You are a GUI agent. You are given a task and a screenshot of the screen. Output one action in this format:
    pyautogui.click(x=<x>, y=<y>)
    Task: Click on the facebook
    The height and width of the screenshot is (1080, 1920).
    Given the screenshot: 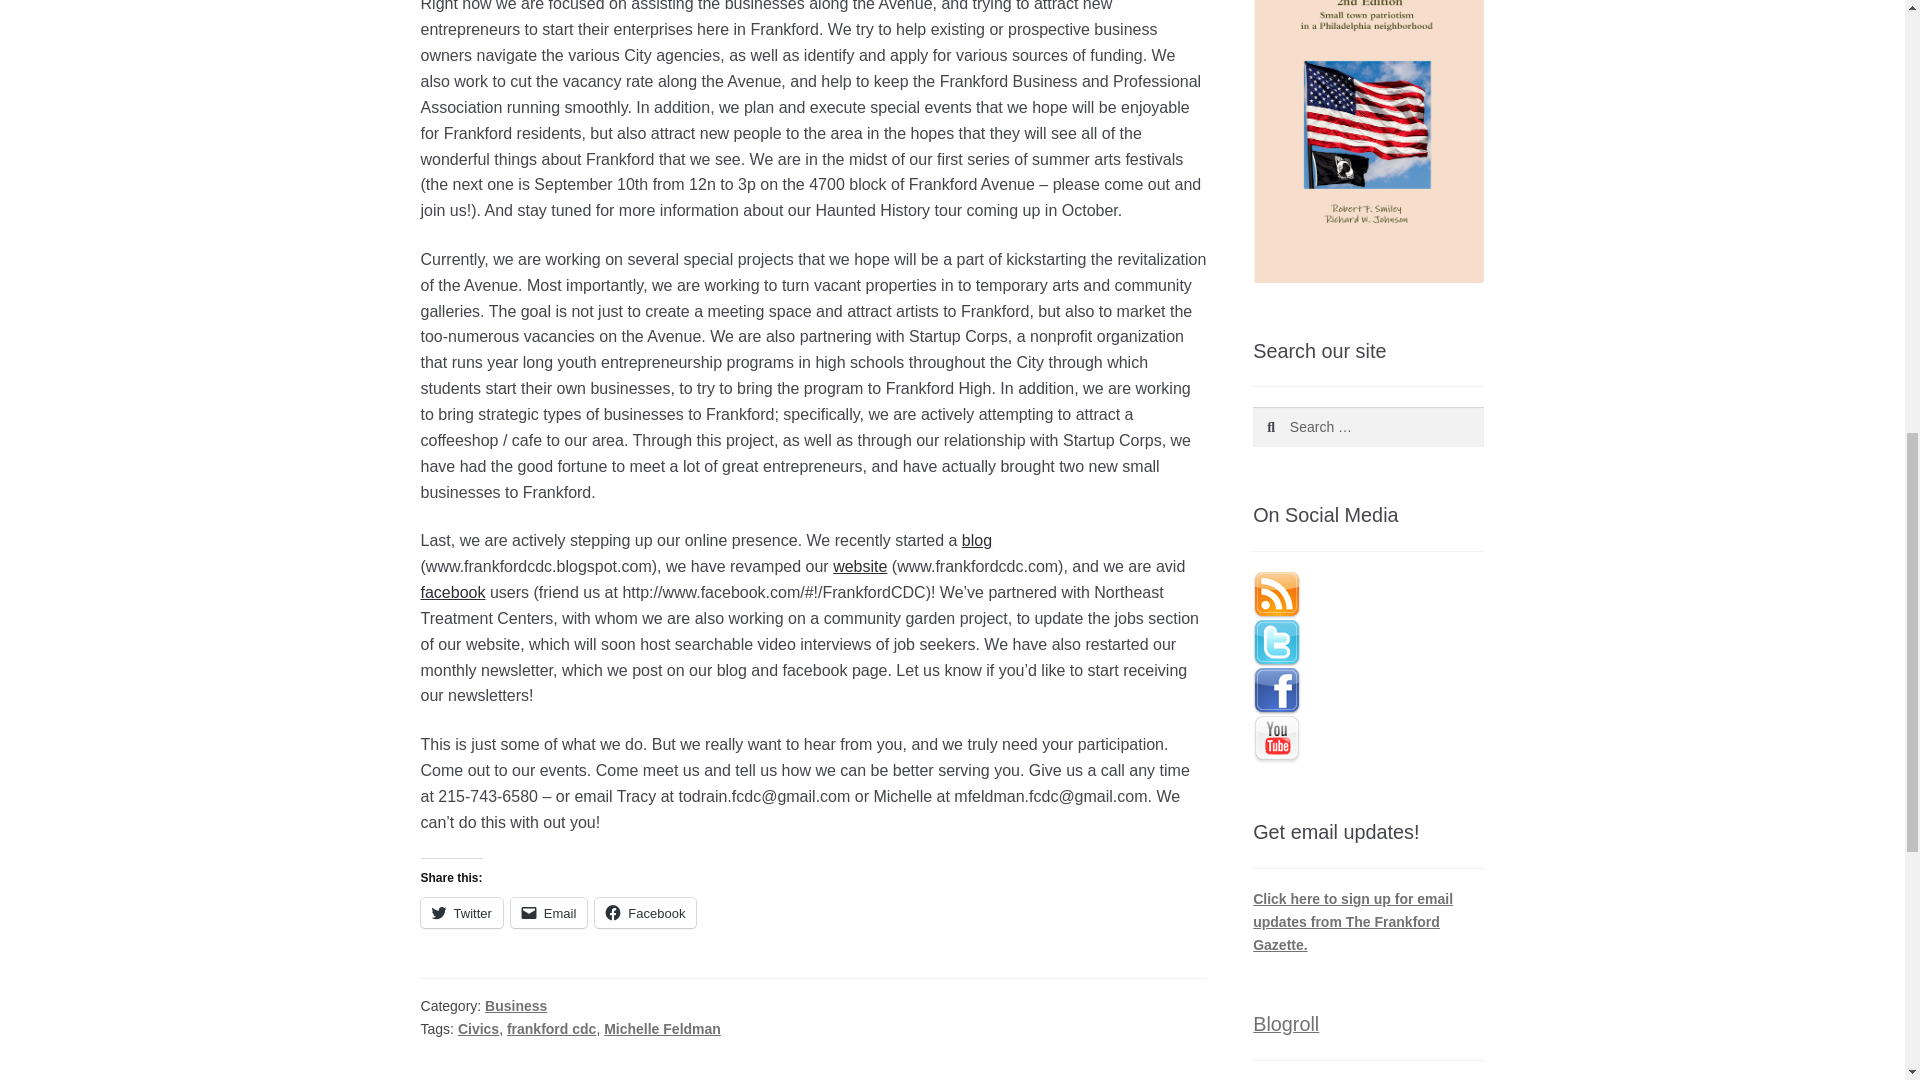 What is the action you would take?
    pyautogui.click(x=452, y=592)
    